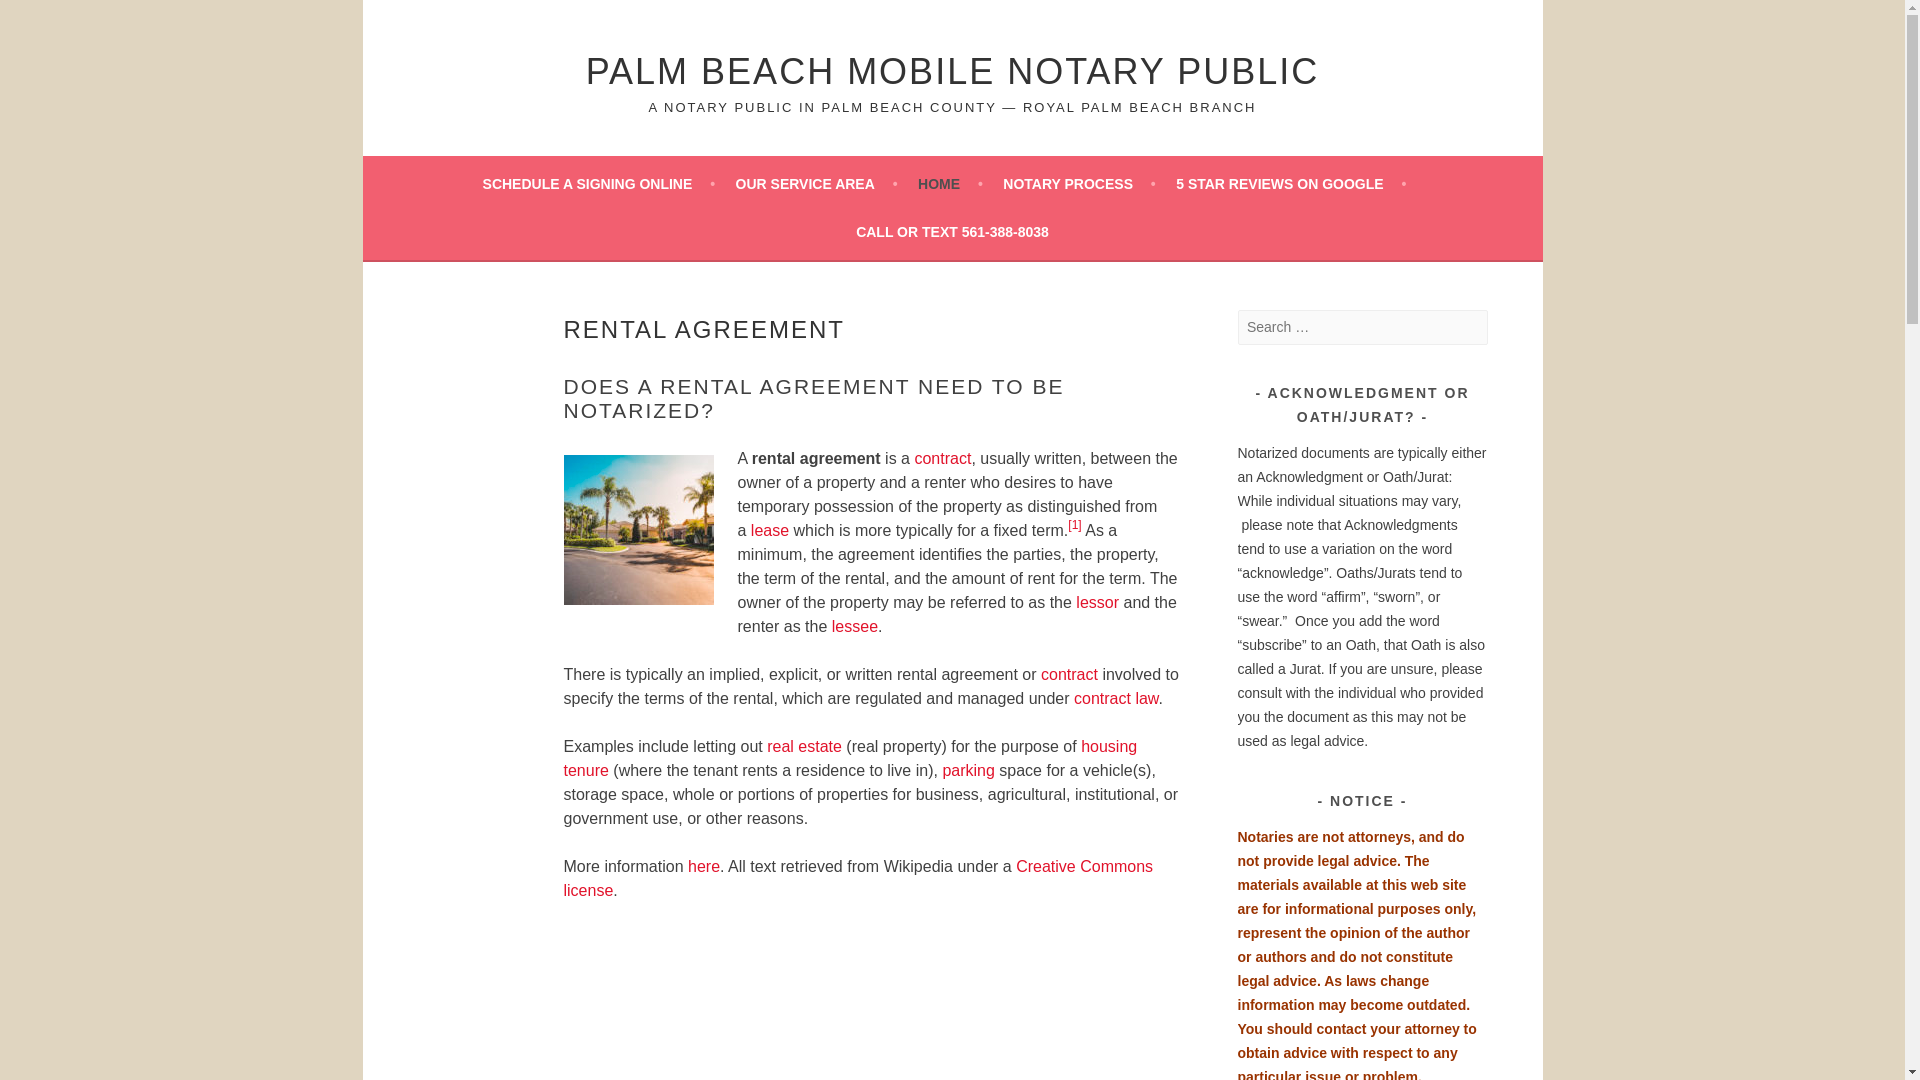 Image resolution: width=1920 pixels, height=1080 pixels. I want to click on Contract, so click(1069, 674).